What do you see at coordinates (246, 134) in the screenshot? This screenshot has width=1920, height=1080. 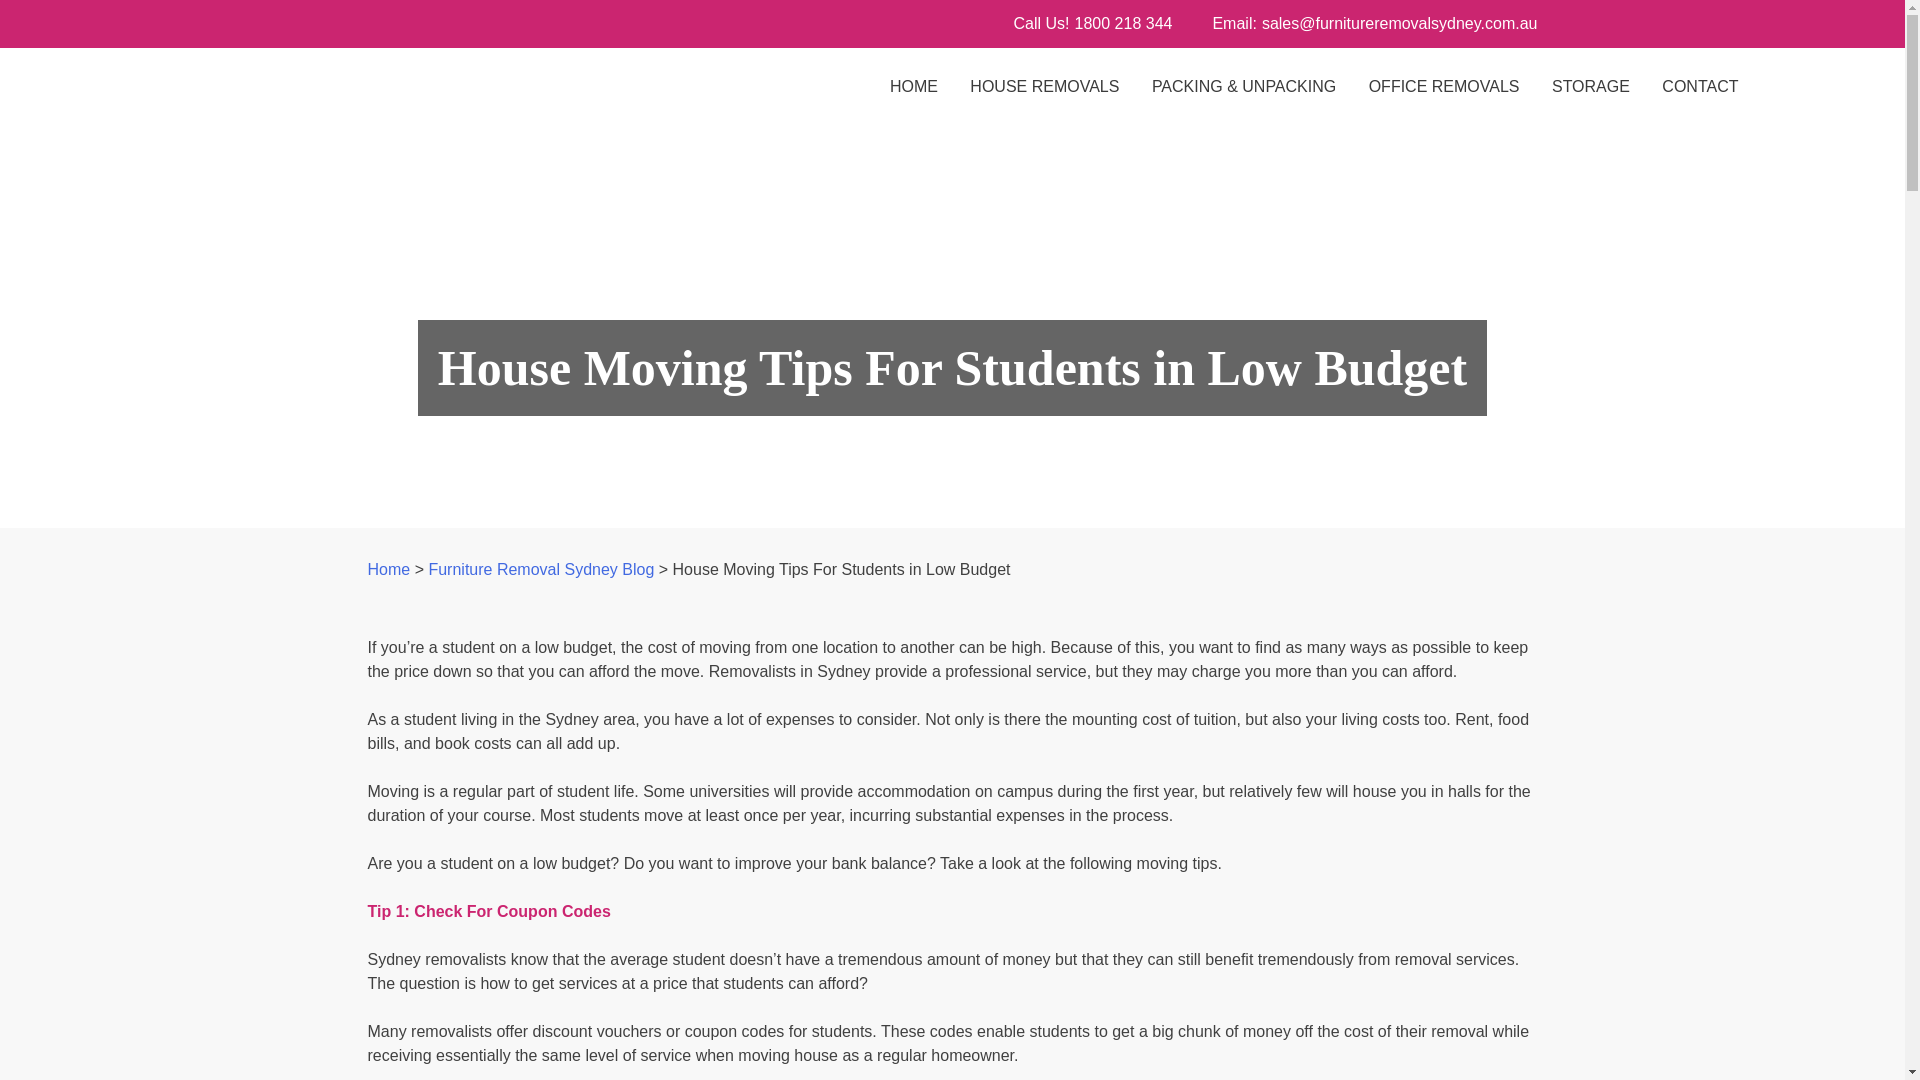 I see `Furniture Removal Sydney` at bounding box center [246, 134].